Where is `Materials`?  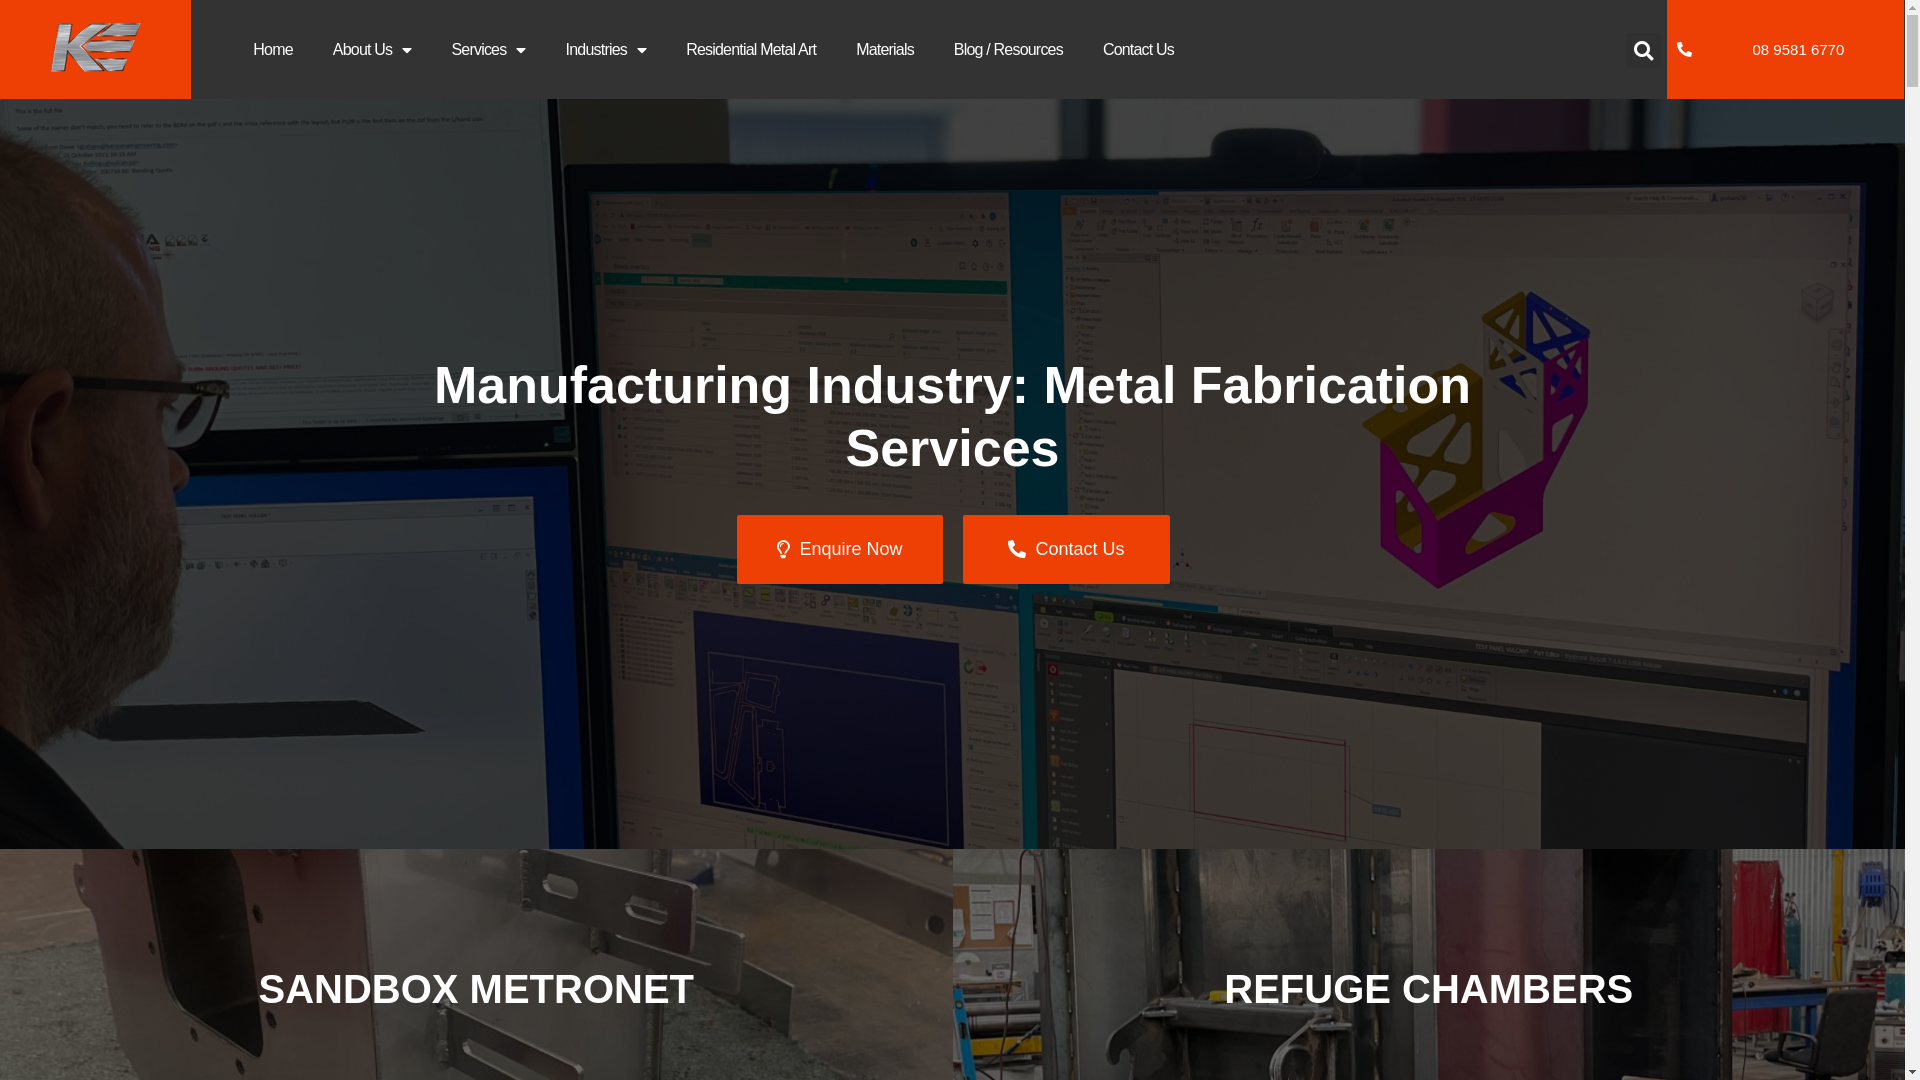 Materials is located at coordinates (885, 49).